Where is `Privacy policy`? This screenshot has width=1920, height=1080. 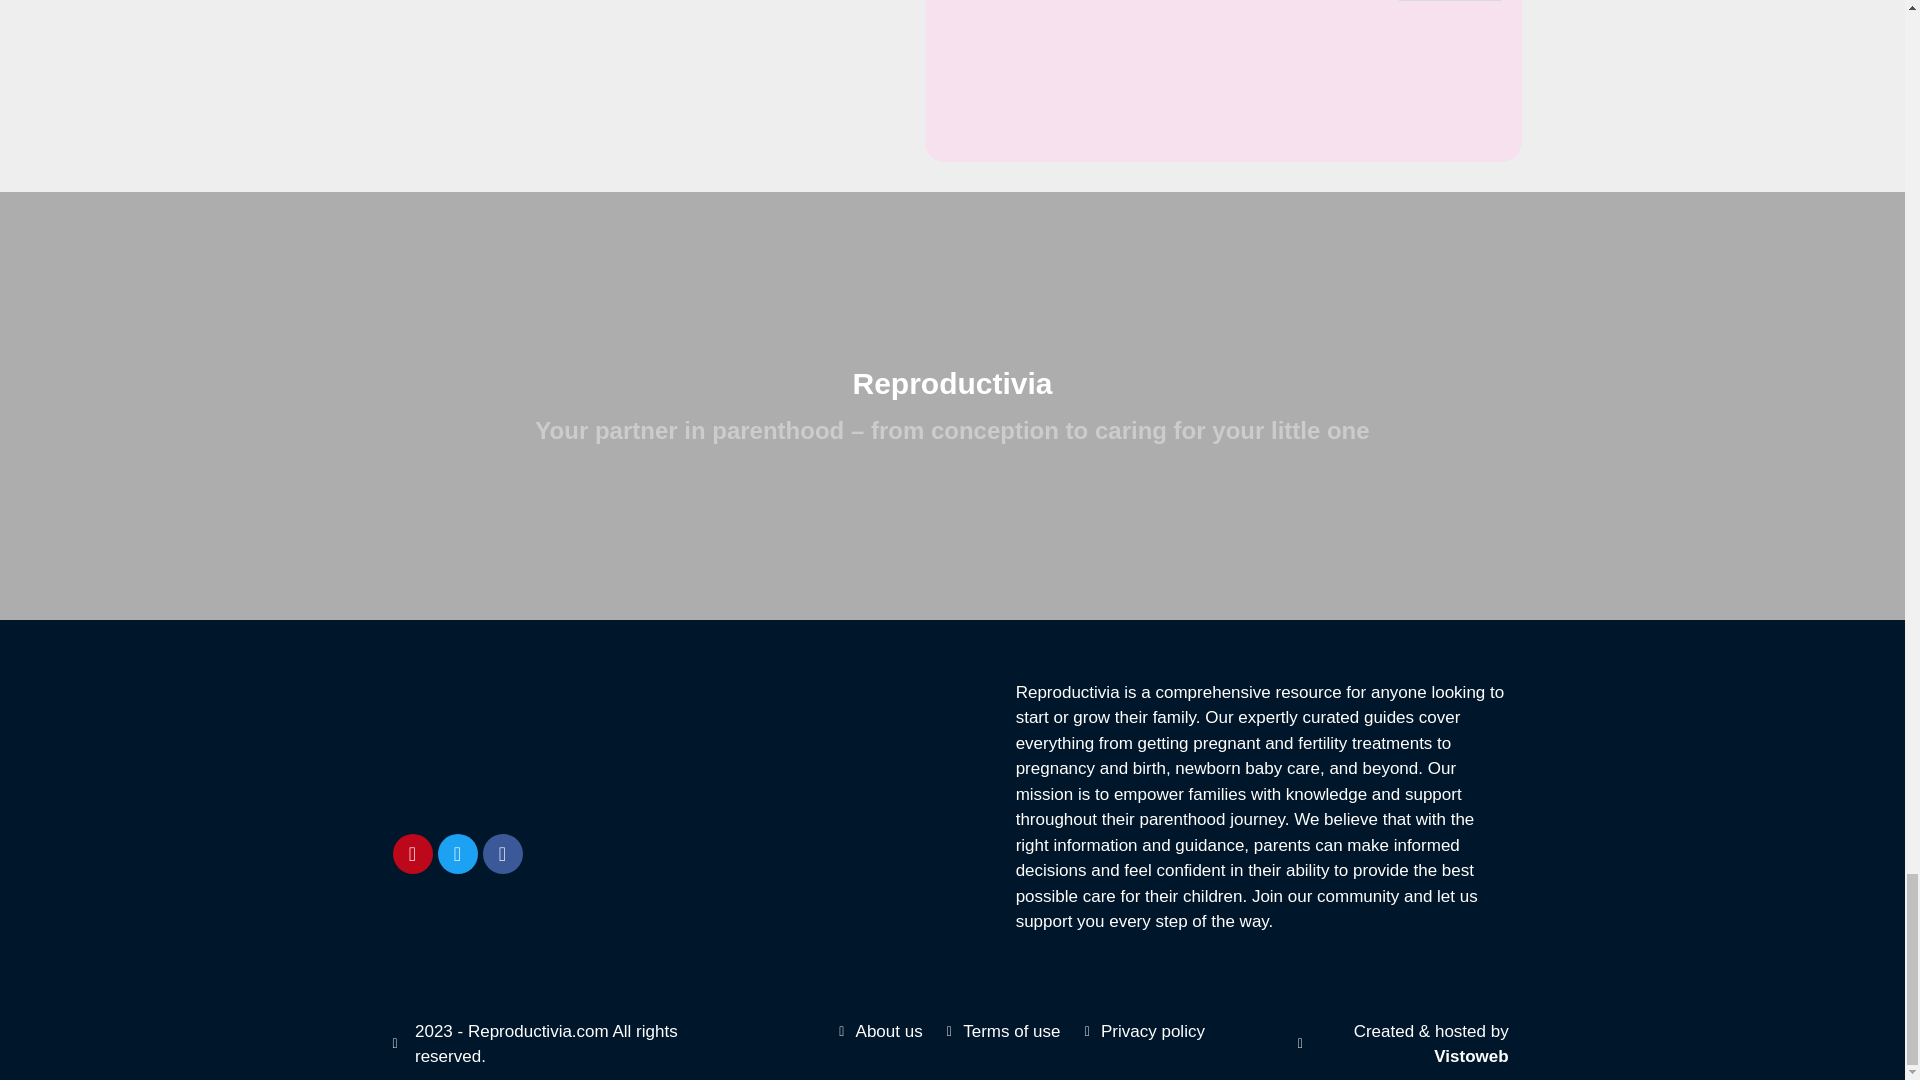 Privacy policy is located at coordinates (1140, 1032).